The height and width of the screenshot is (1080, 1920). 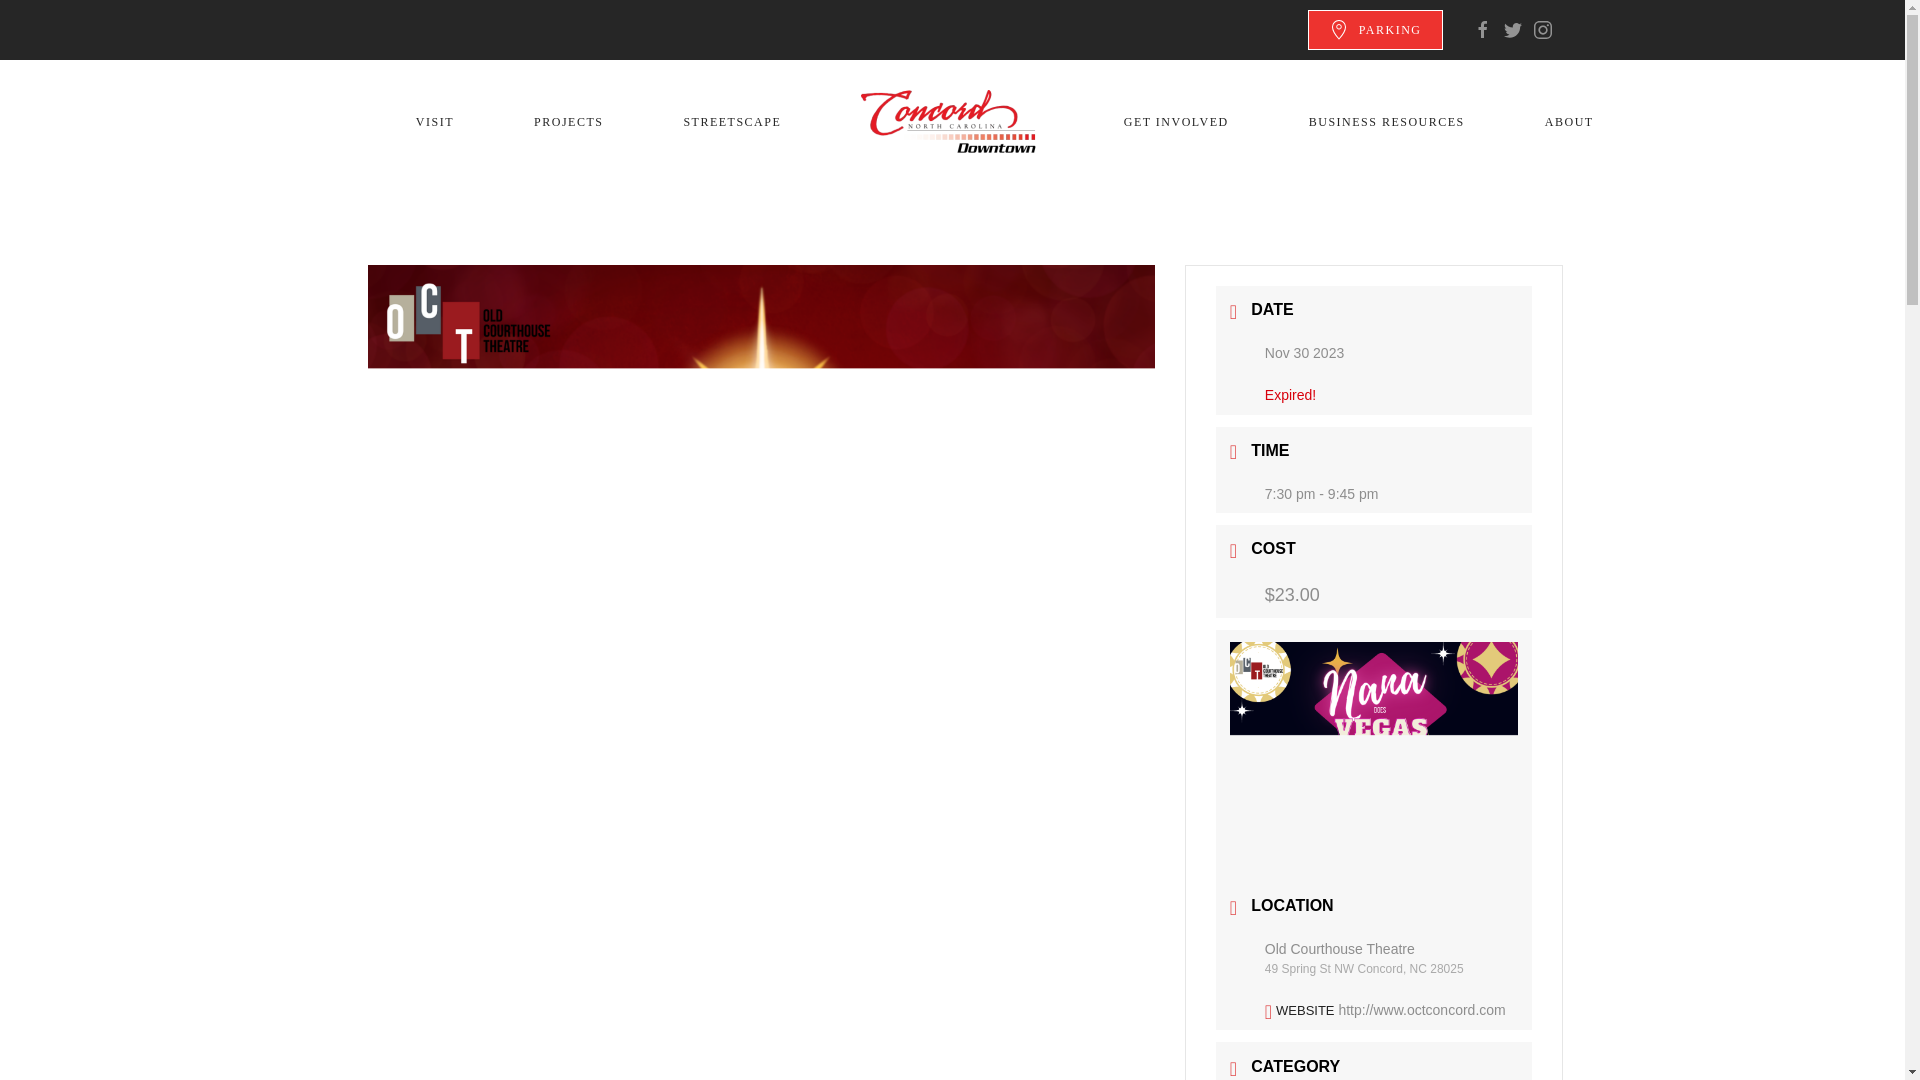 What do you see at coordinates (732, 122) in the screenshot?
I see `STREETSCAPE` at bounding box center [732, 122].